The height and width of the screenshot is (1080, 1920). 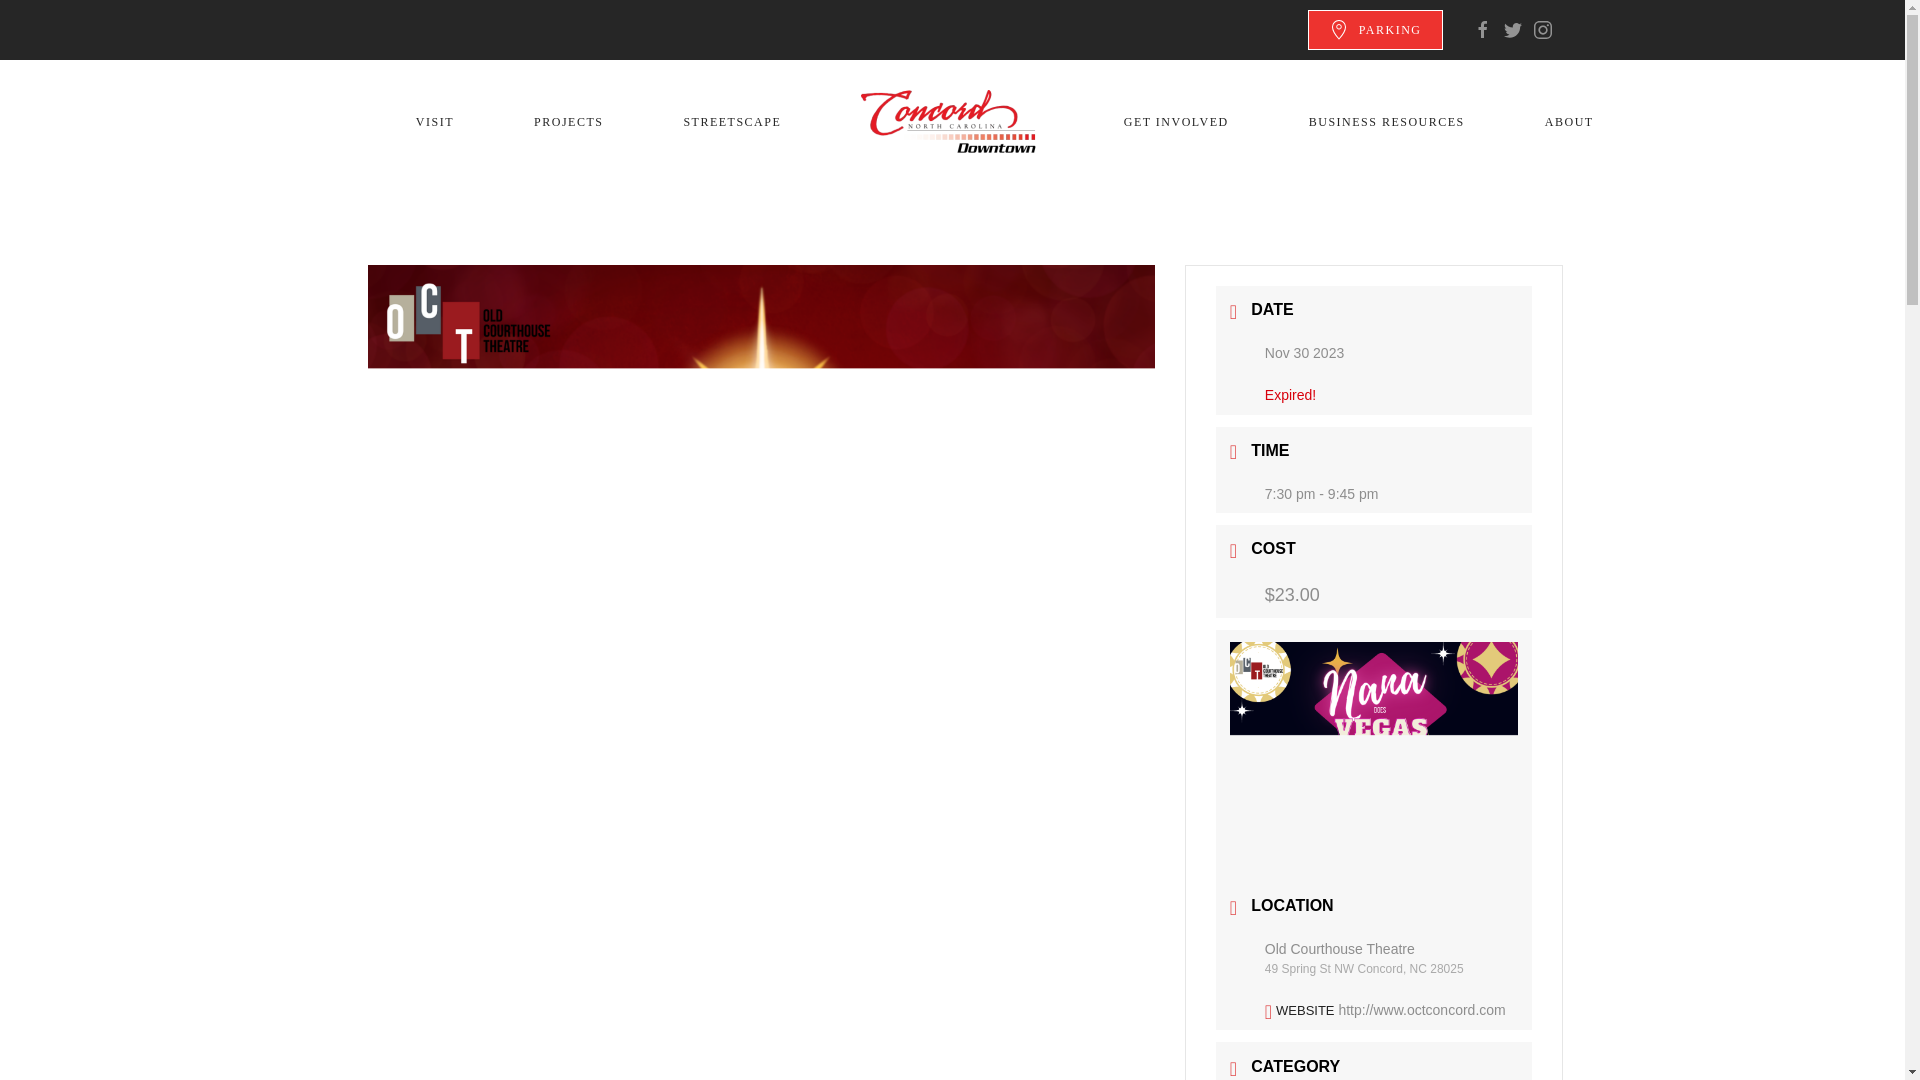 What do you see at coordinates (732, 122) in the screenshot?
I see `STREETSCAPE` at bounding box center [732, 122].